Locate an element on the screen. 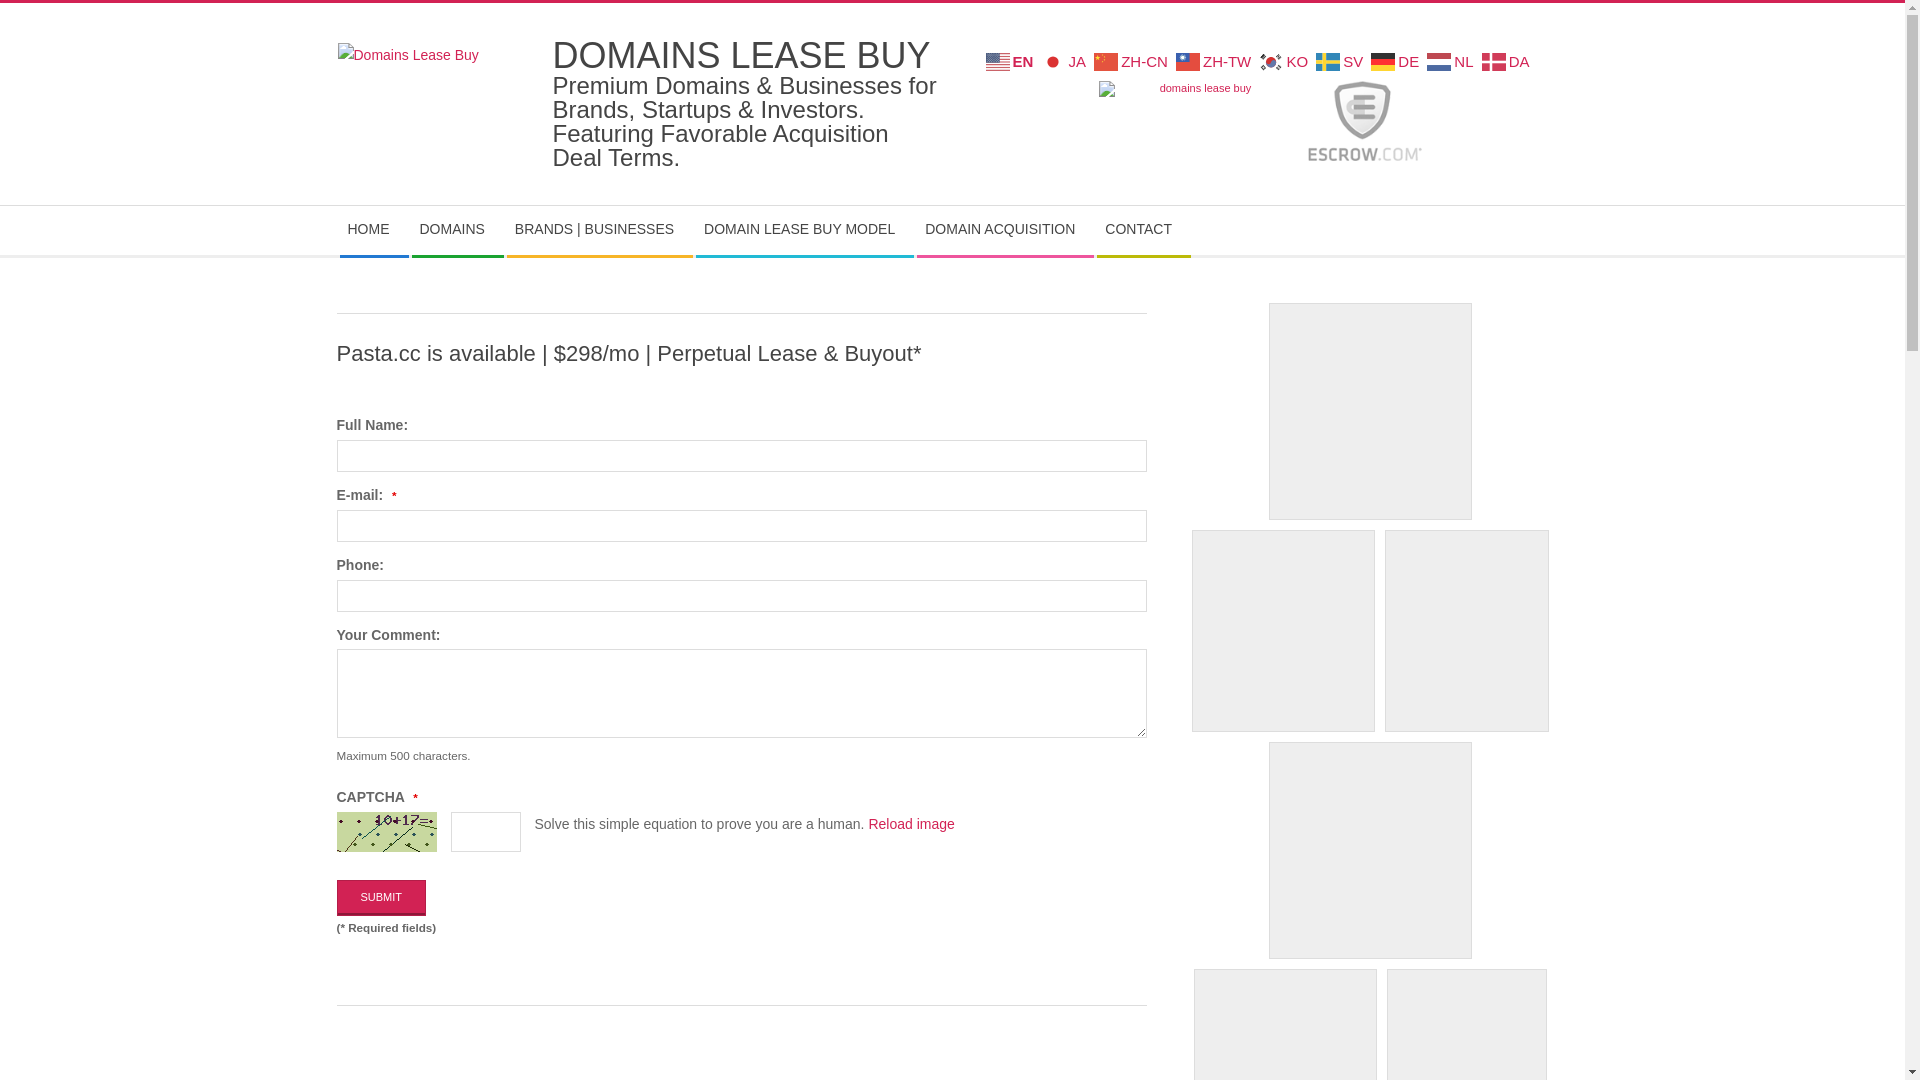 This screenshot has width=1920, height=1080. Submit is located at coordinates (381, 898).